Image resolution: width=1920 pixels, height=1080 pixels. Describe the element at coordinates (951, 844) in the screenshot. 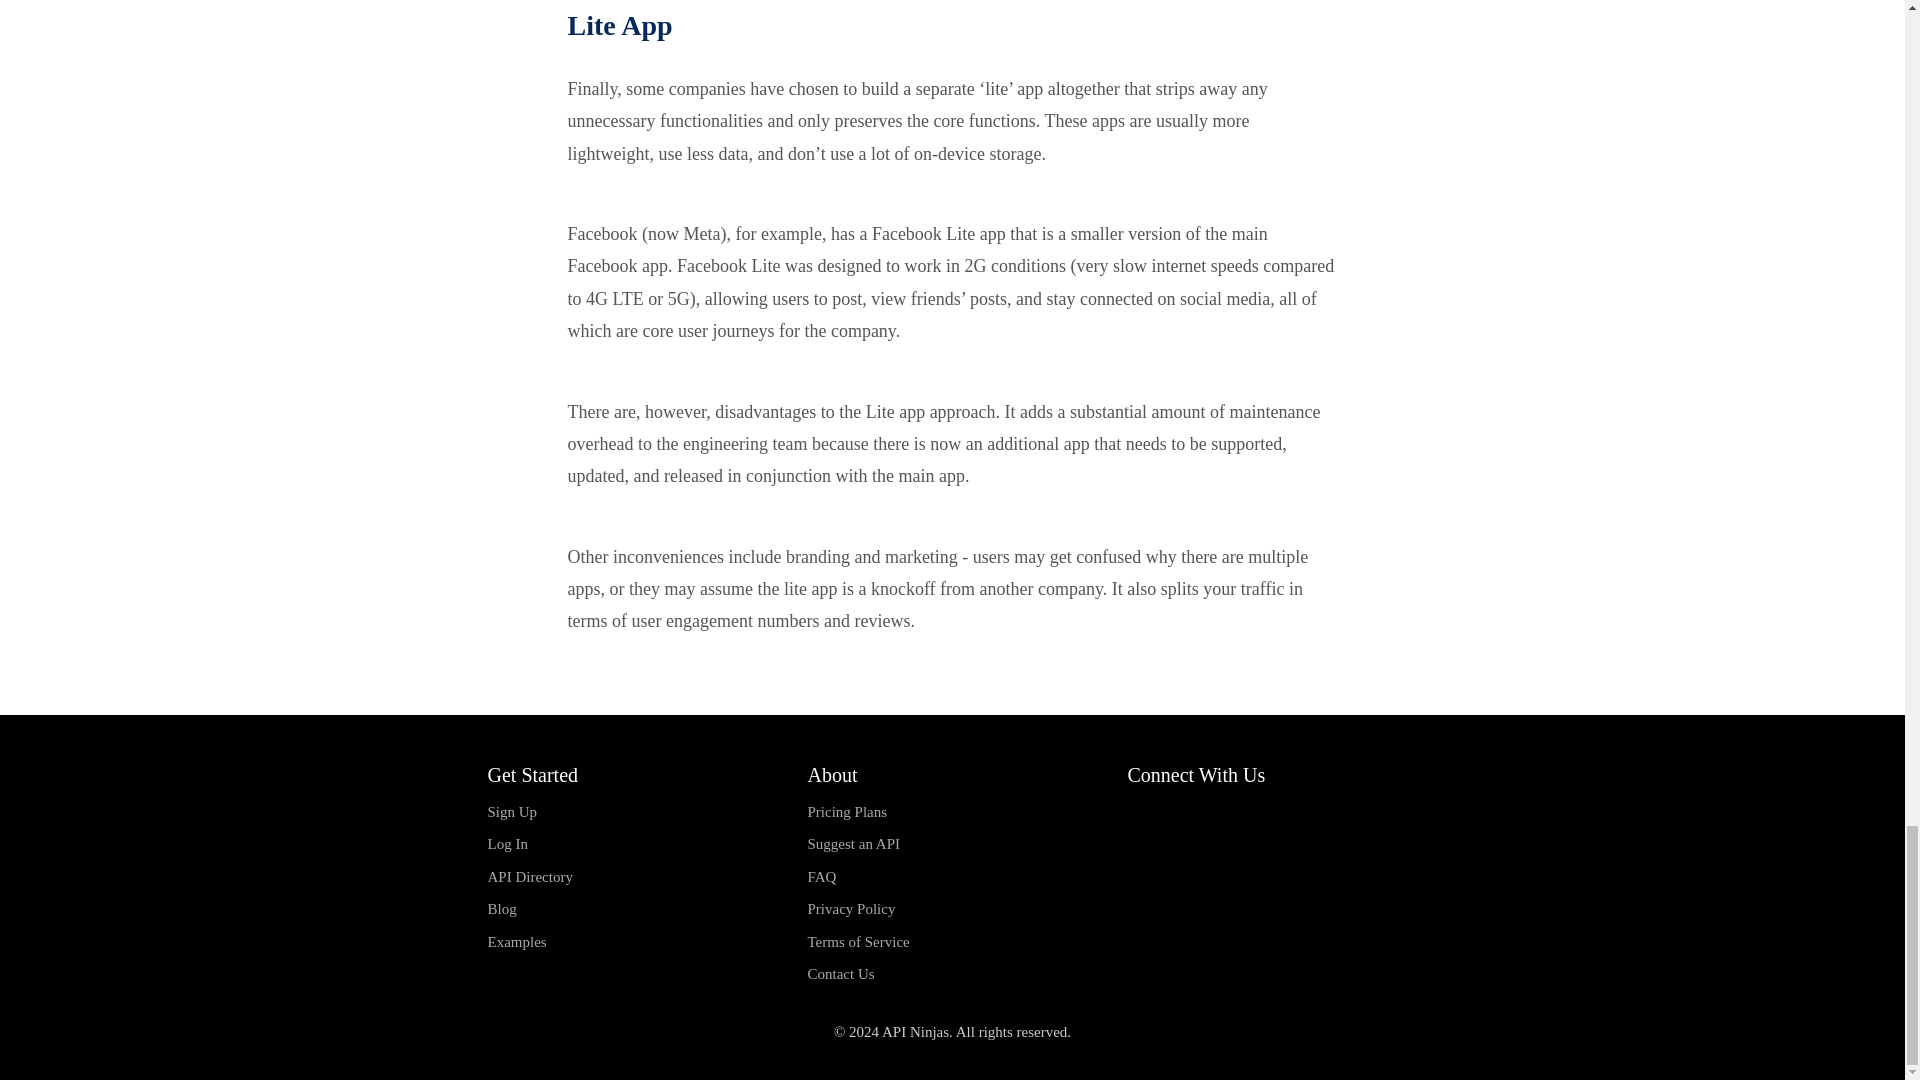

I see `Suggest an API` at that location.